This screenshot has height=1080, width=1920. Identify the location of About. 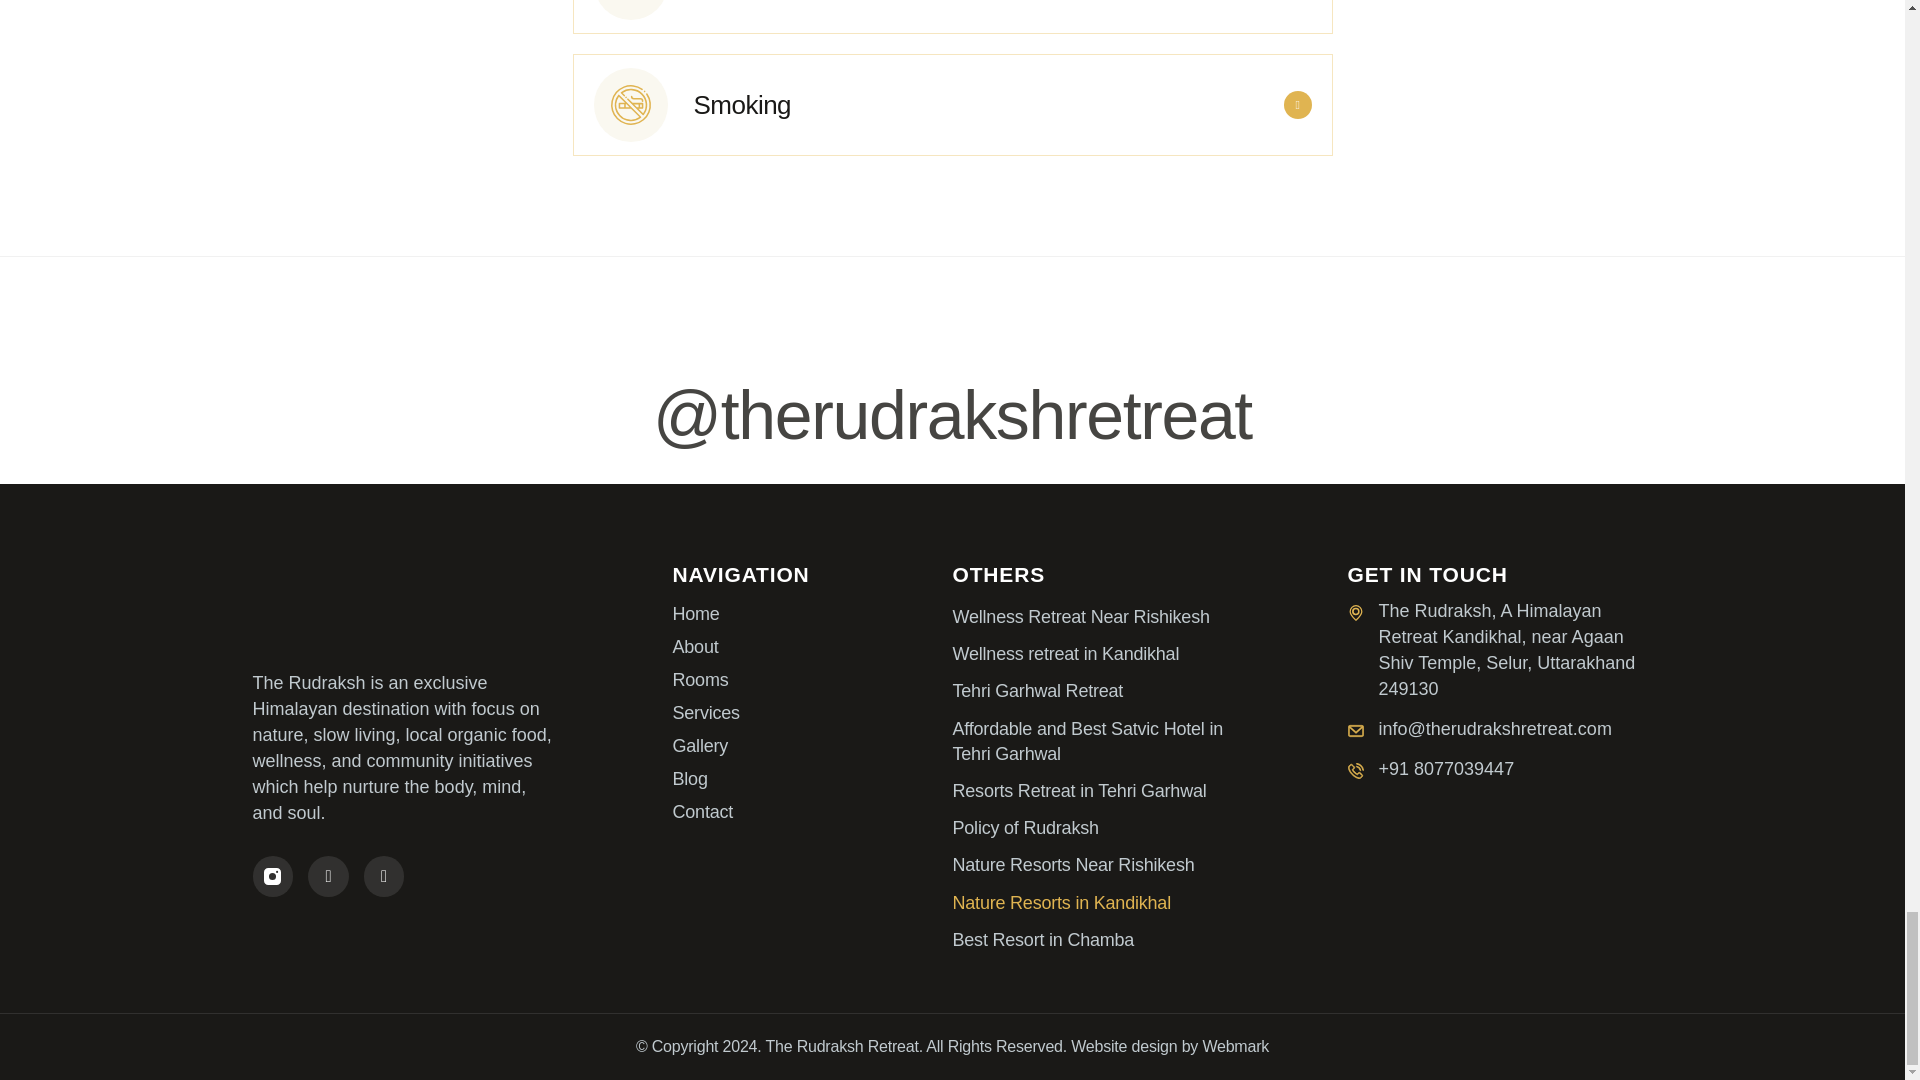
(812, 646).